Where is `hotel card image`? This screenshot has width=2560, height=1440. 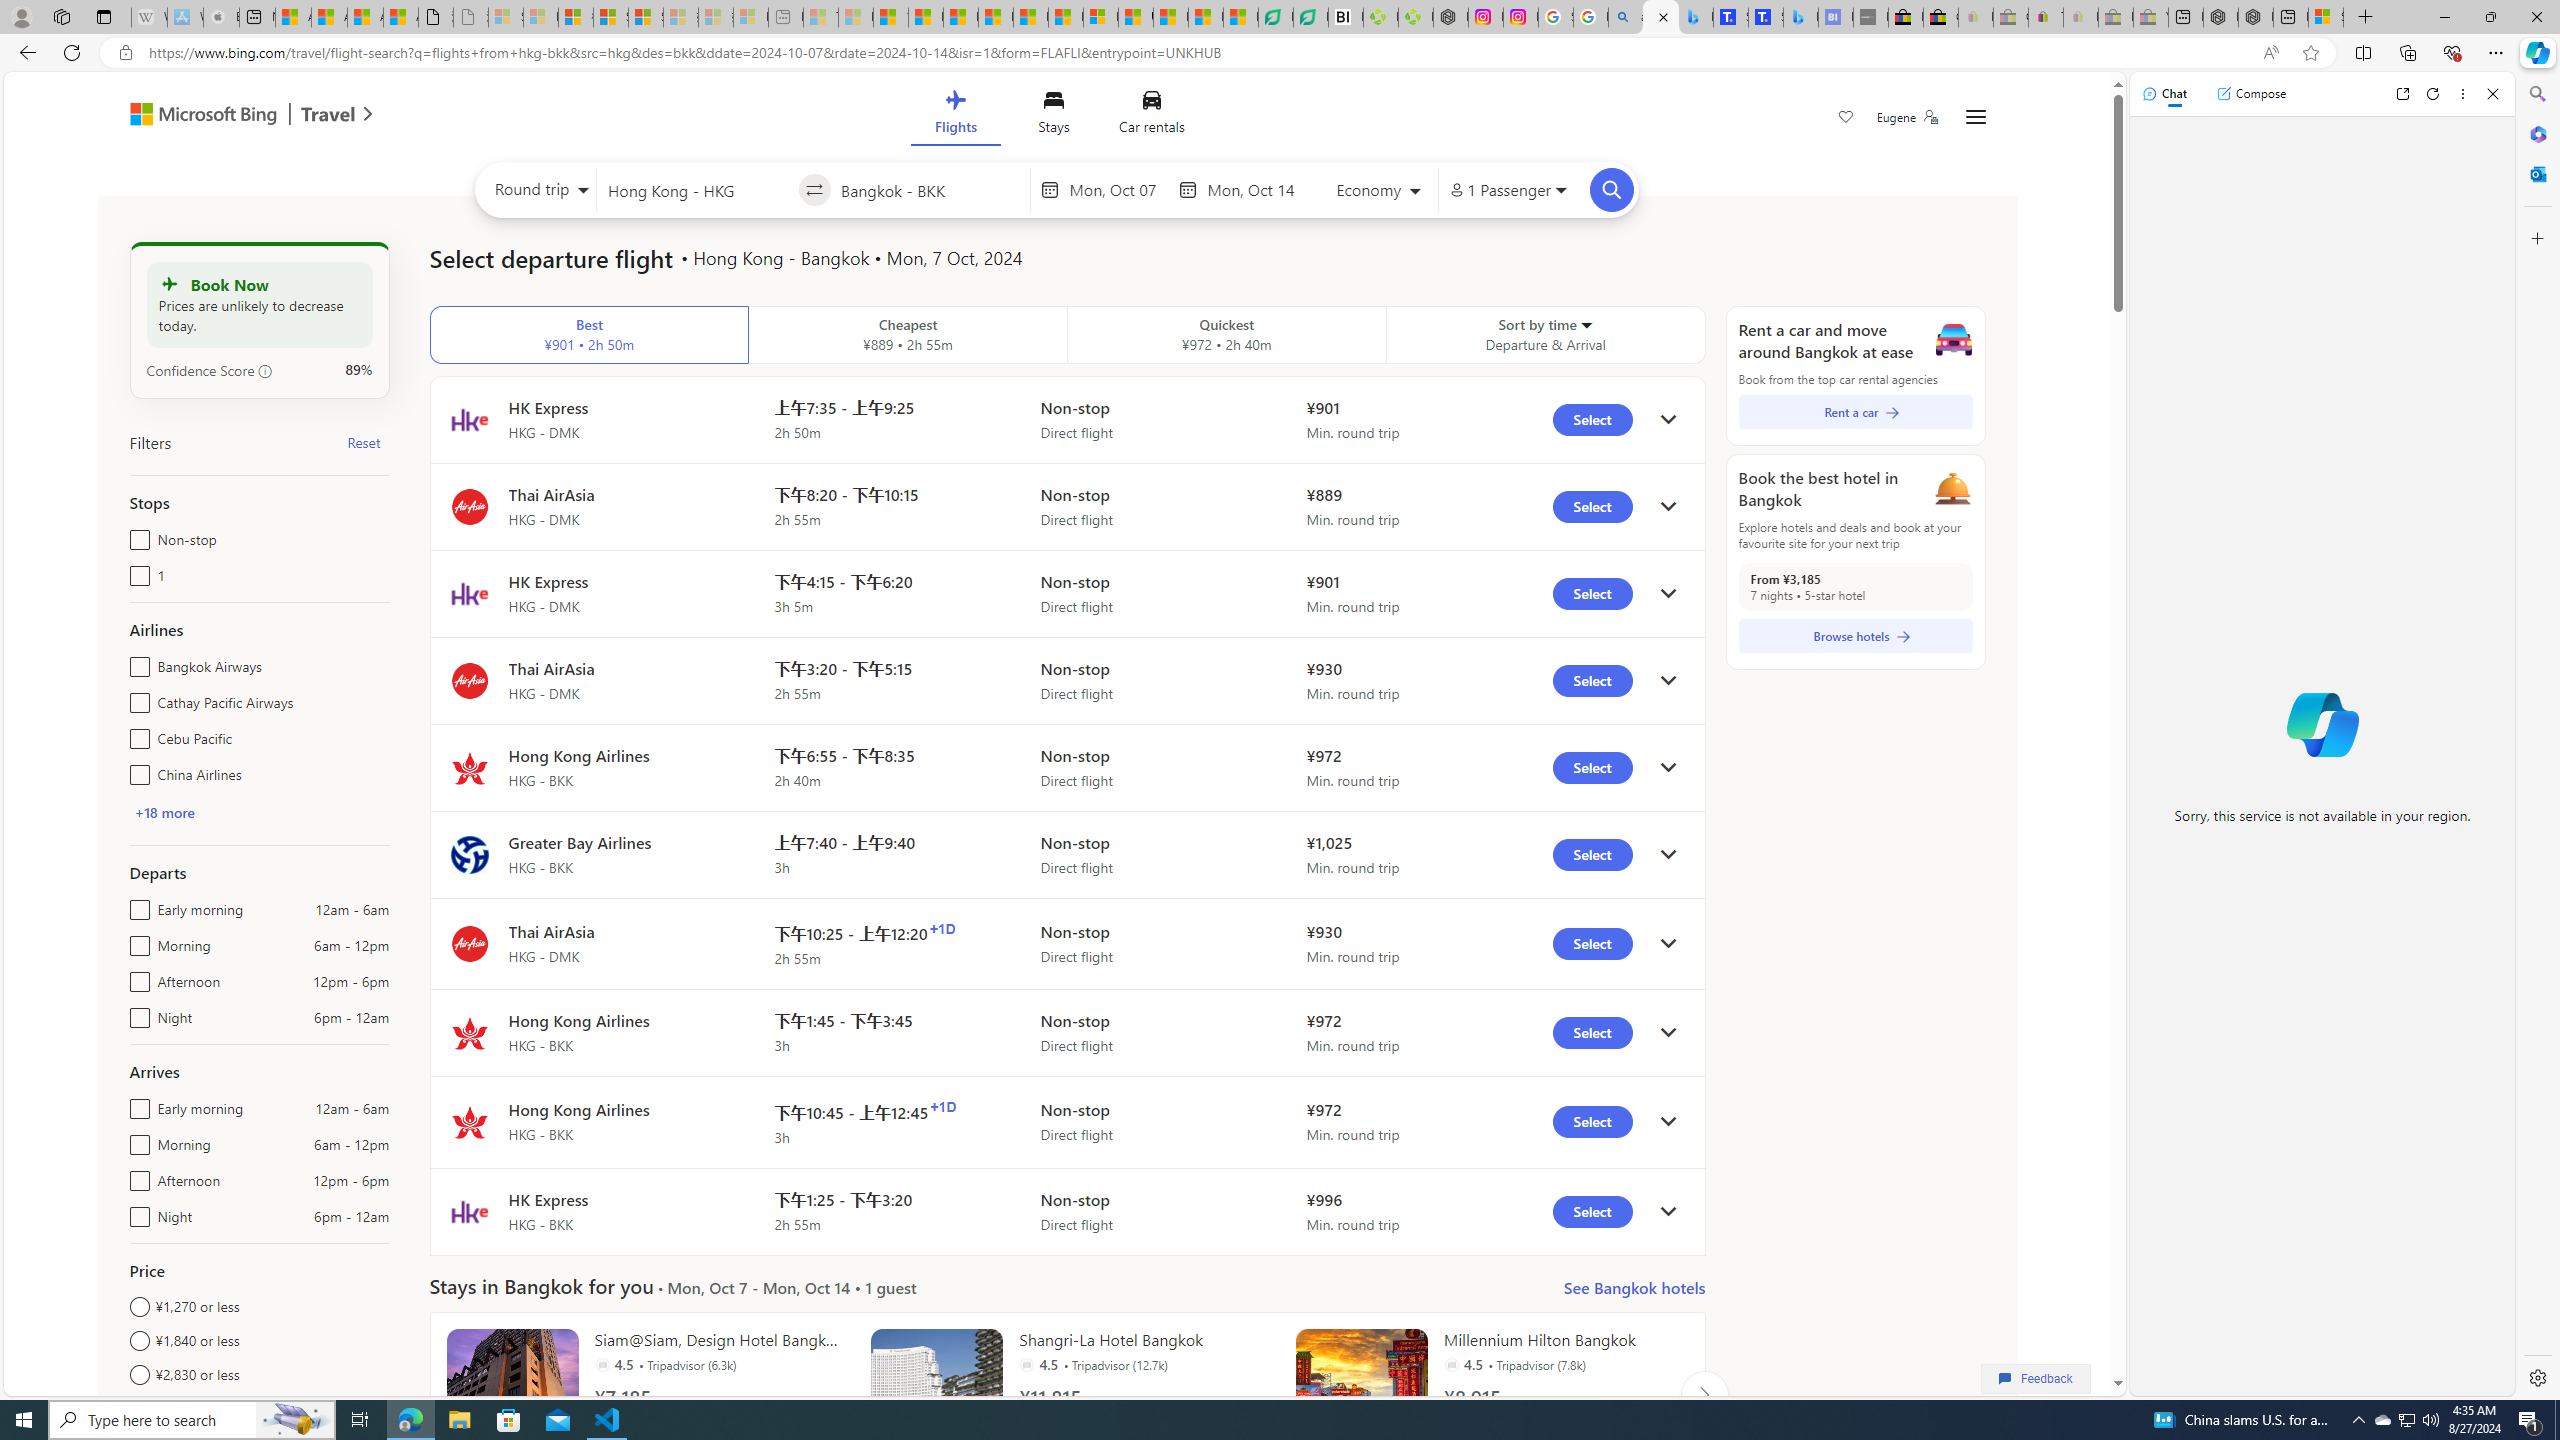
hotel card image is located at coordinates (1362, 1394).